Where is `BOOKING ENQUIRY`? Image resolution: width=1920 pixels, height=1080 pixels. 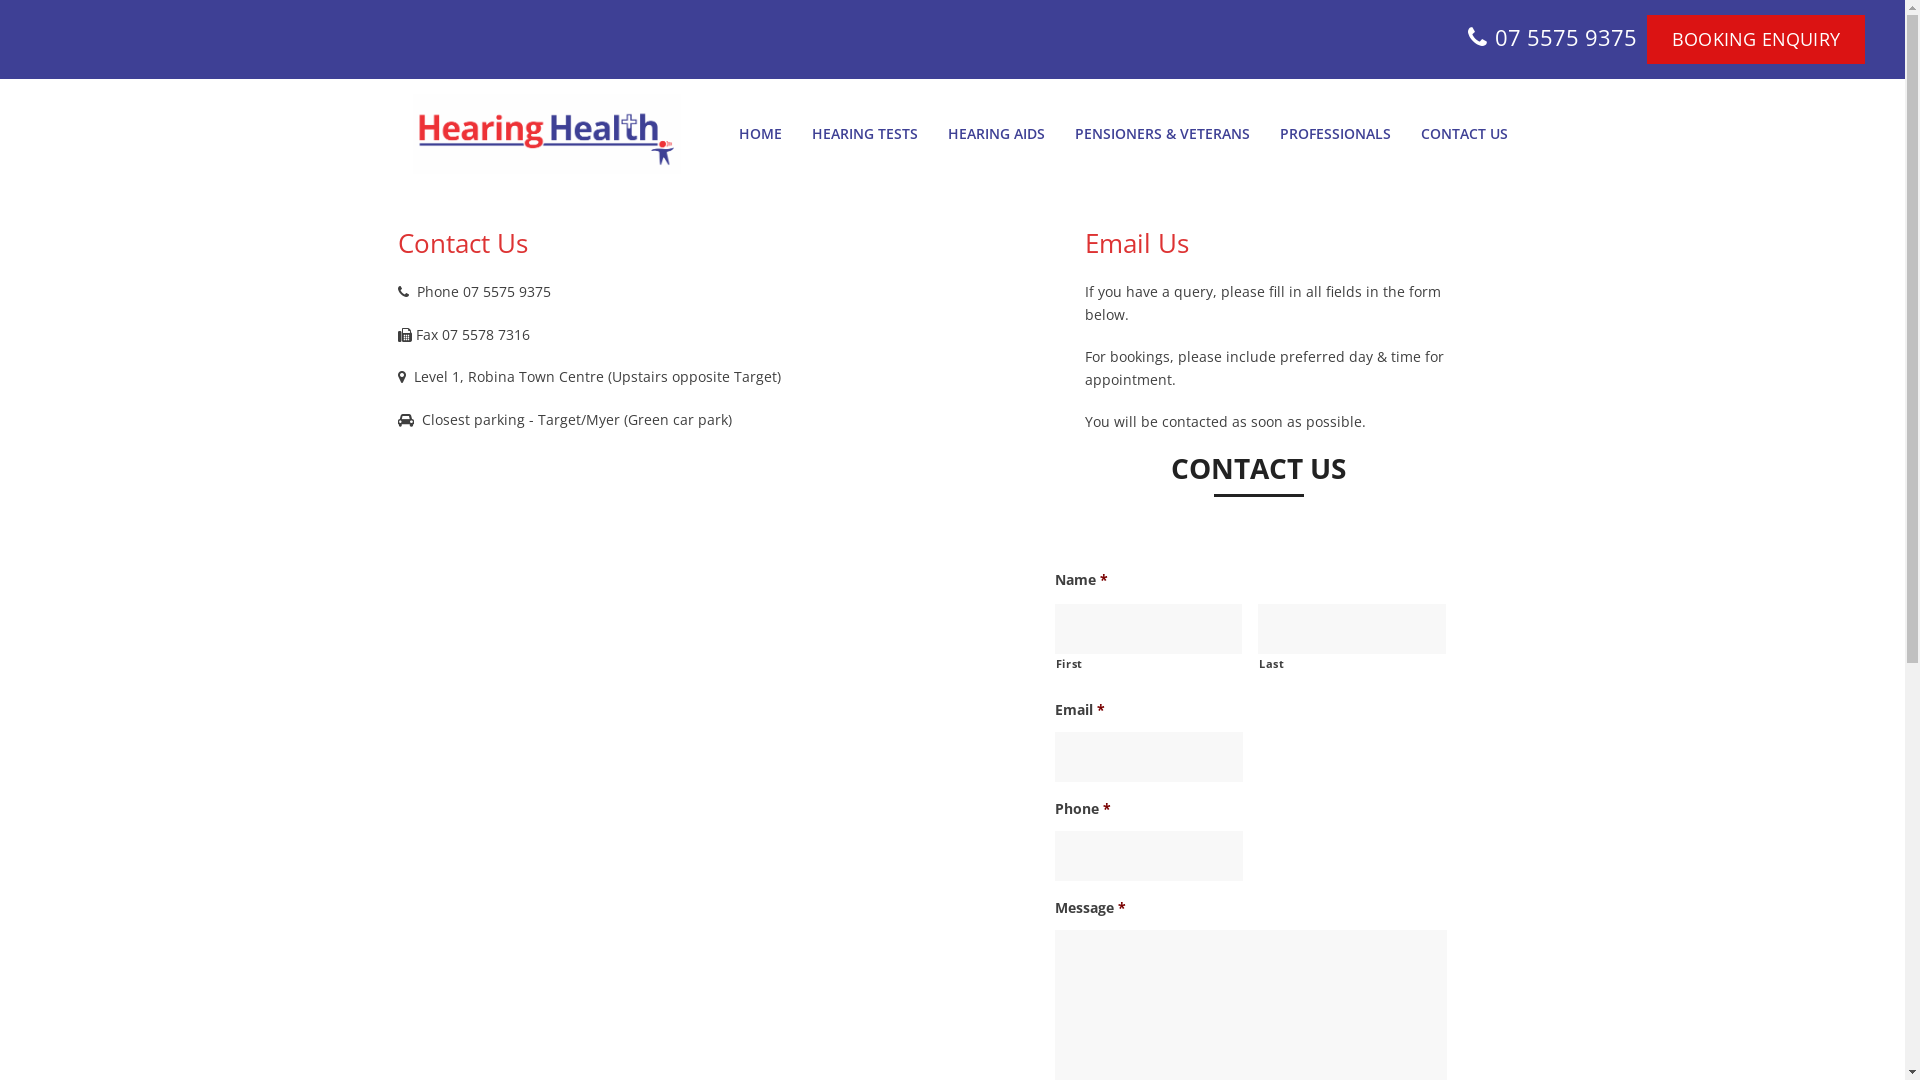 BOOKING ENQUIRY is located at coordinates (1756, 40).